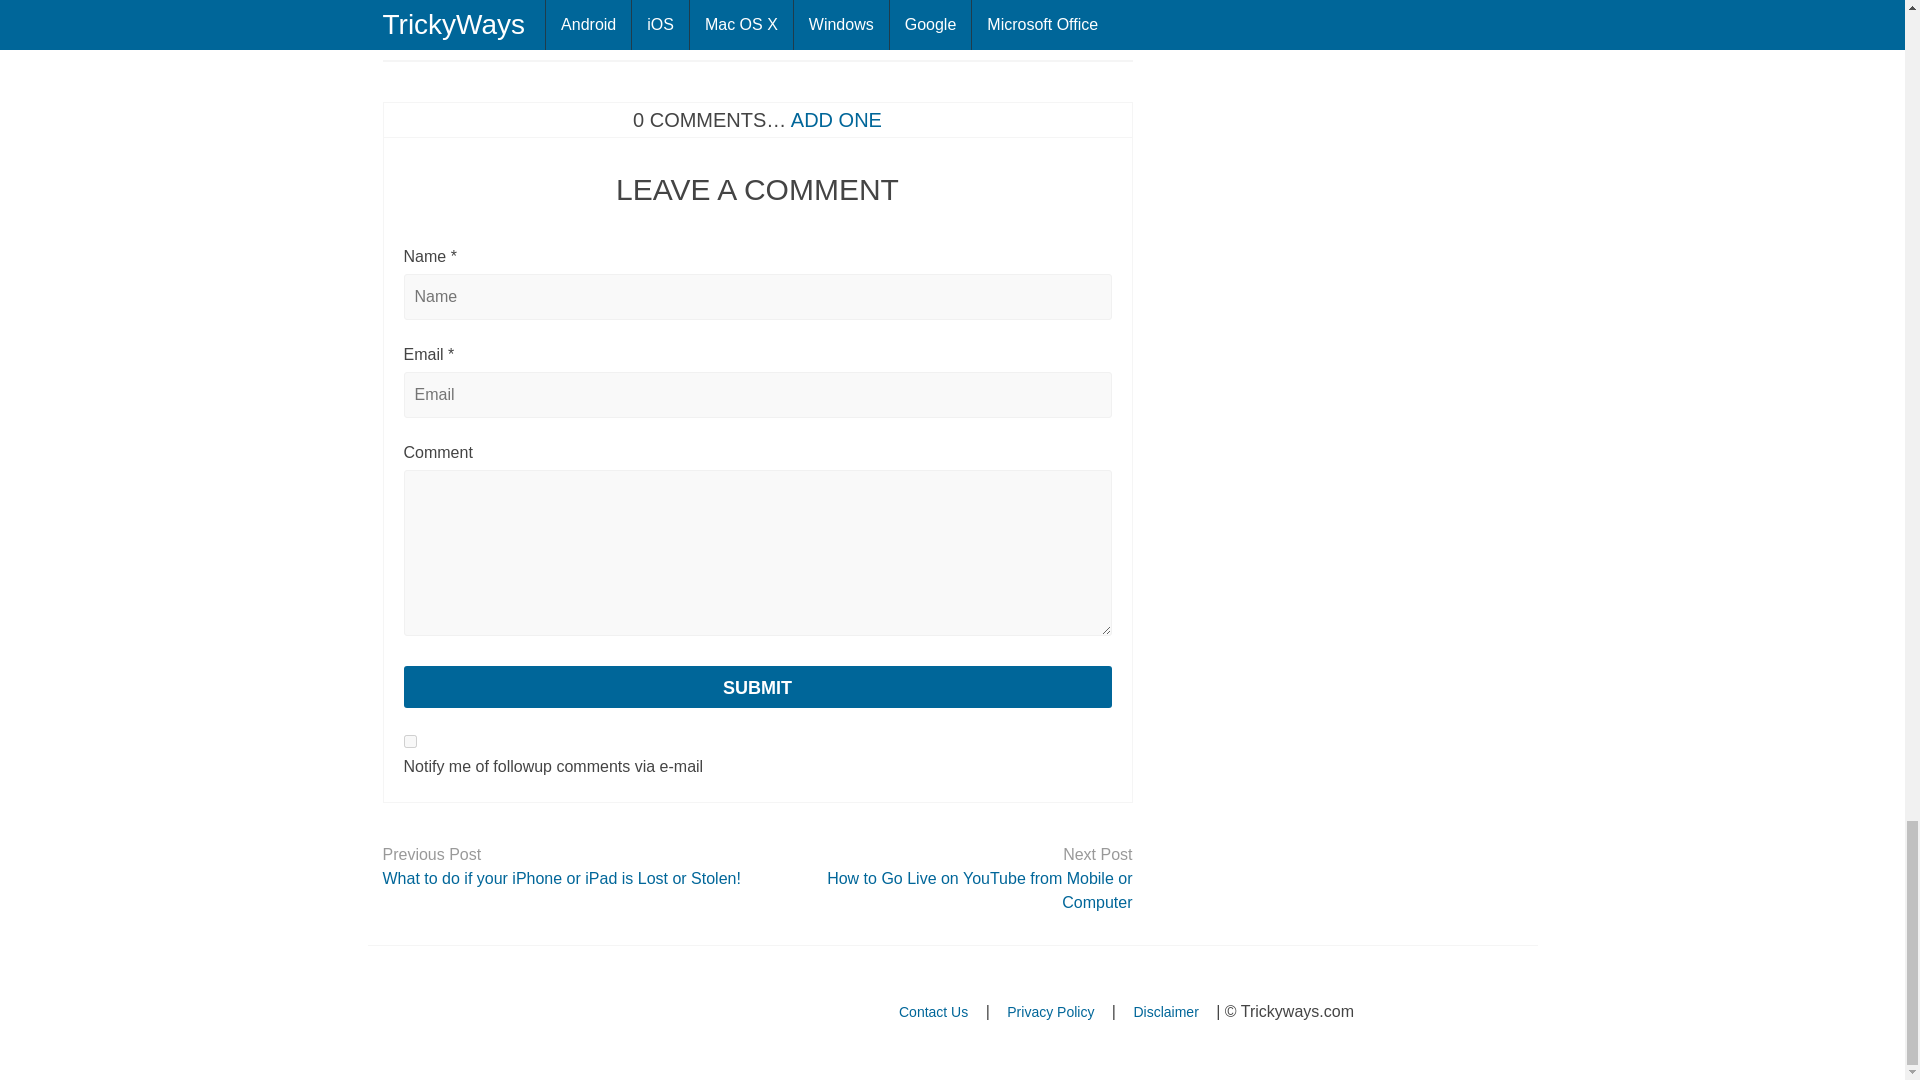 The height and width of the screenshot is (1080, 1920). What do you see at coordinates (576, 1013) in the screenshot?
I see `Become Facebook Fan` at bounding box center [576, 1013].